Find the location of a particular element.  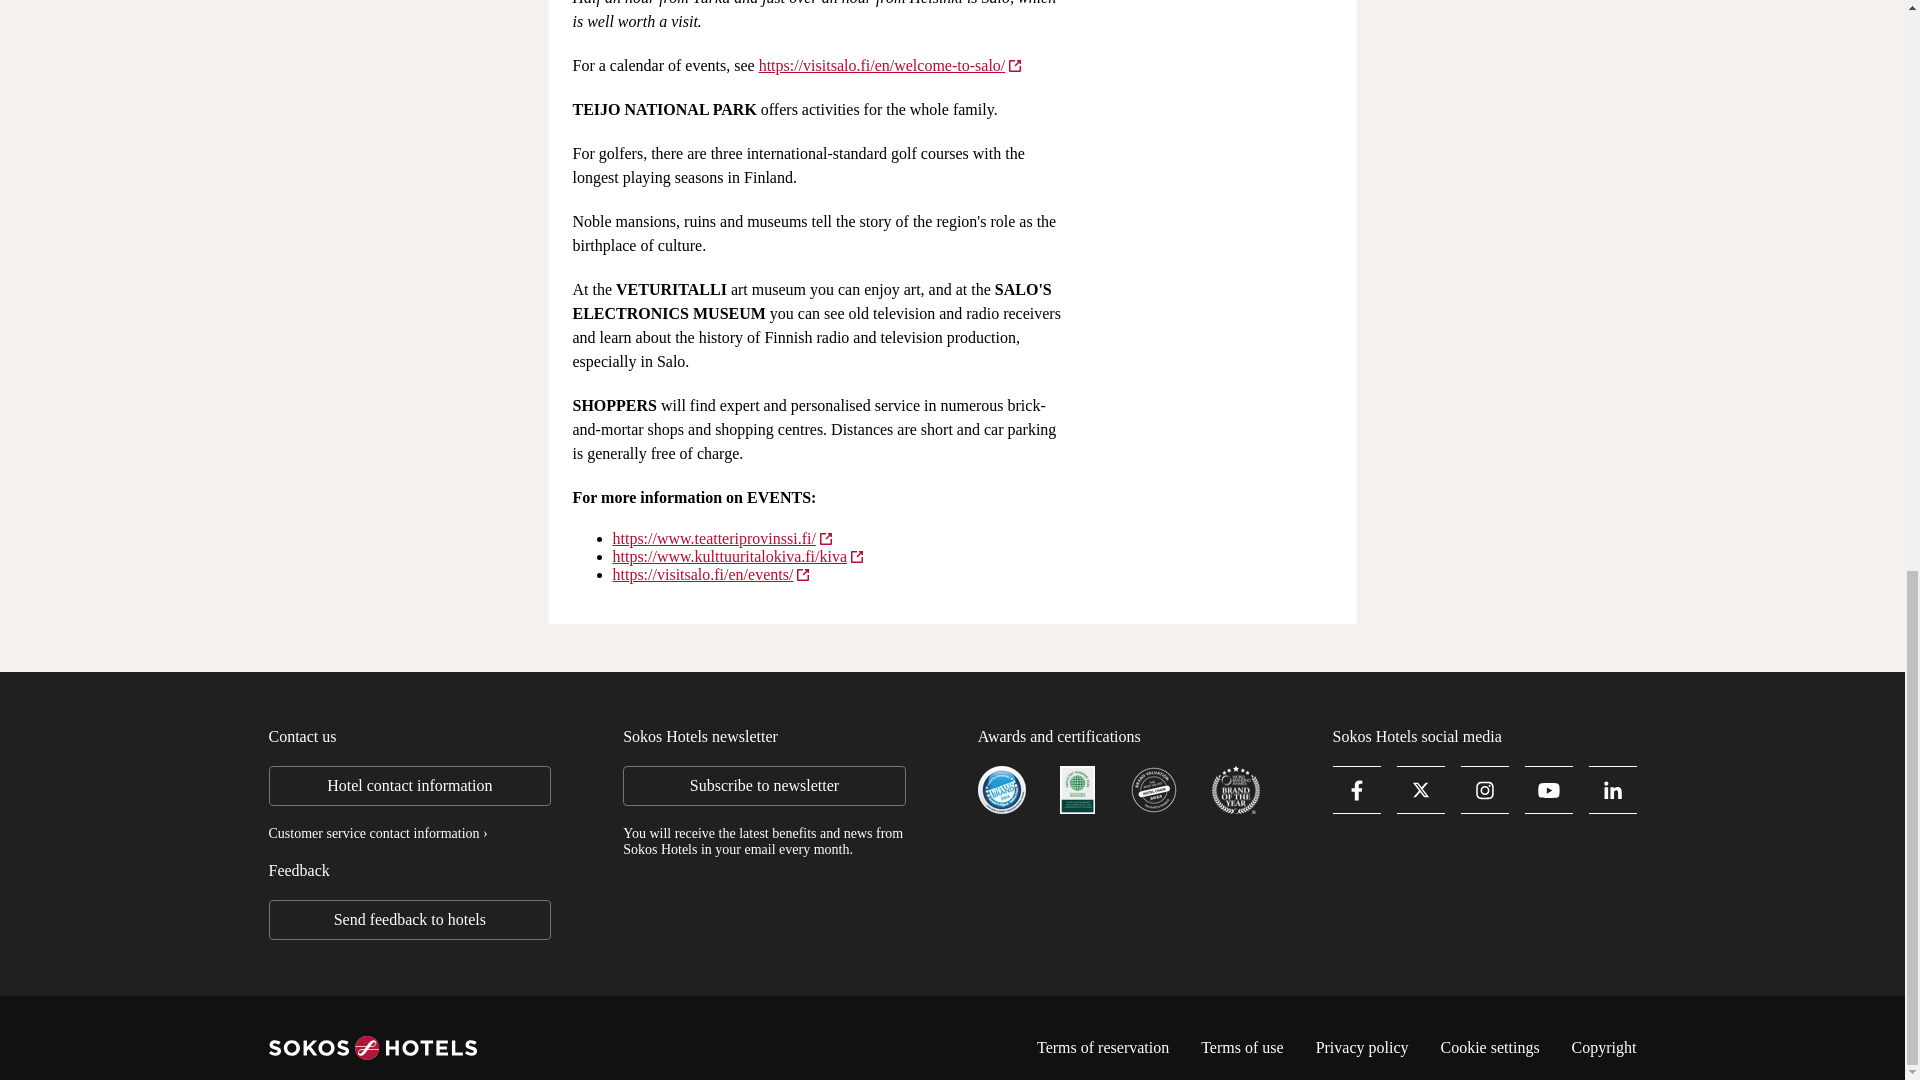

Subscribe to newsletter is located at coordinates (764, 785).